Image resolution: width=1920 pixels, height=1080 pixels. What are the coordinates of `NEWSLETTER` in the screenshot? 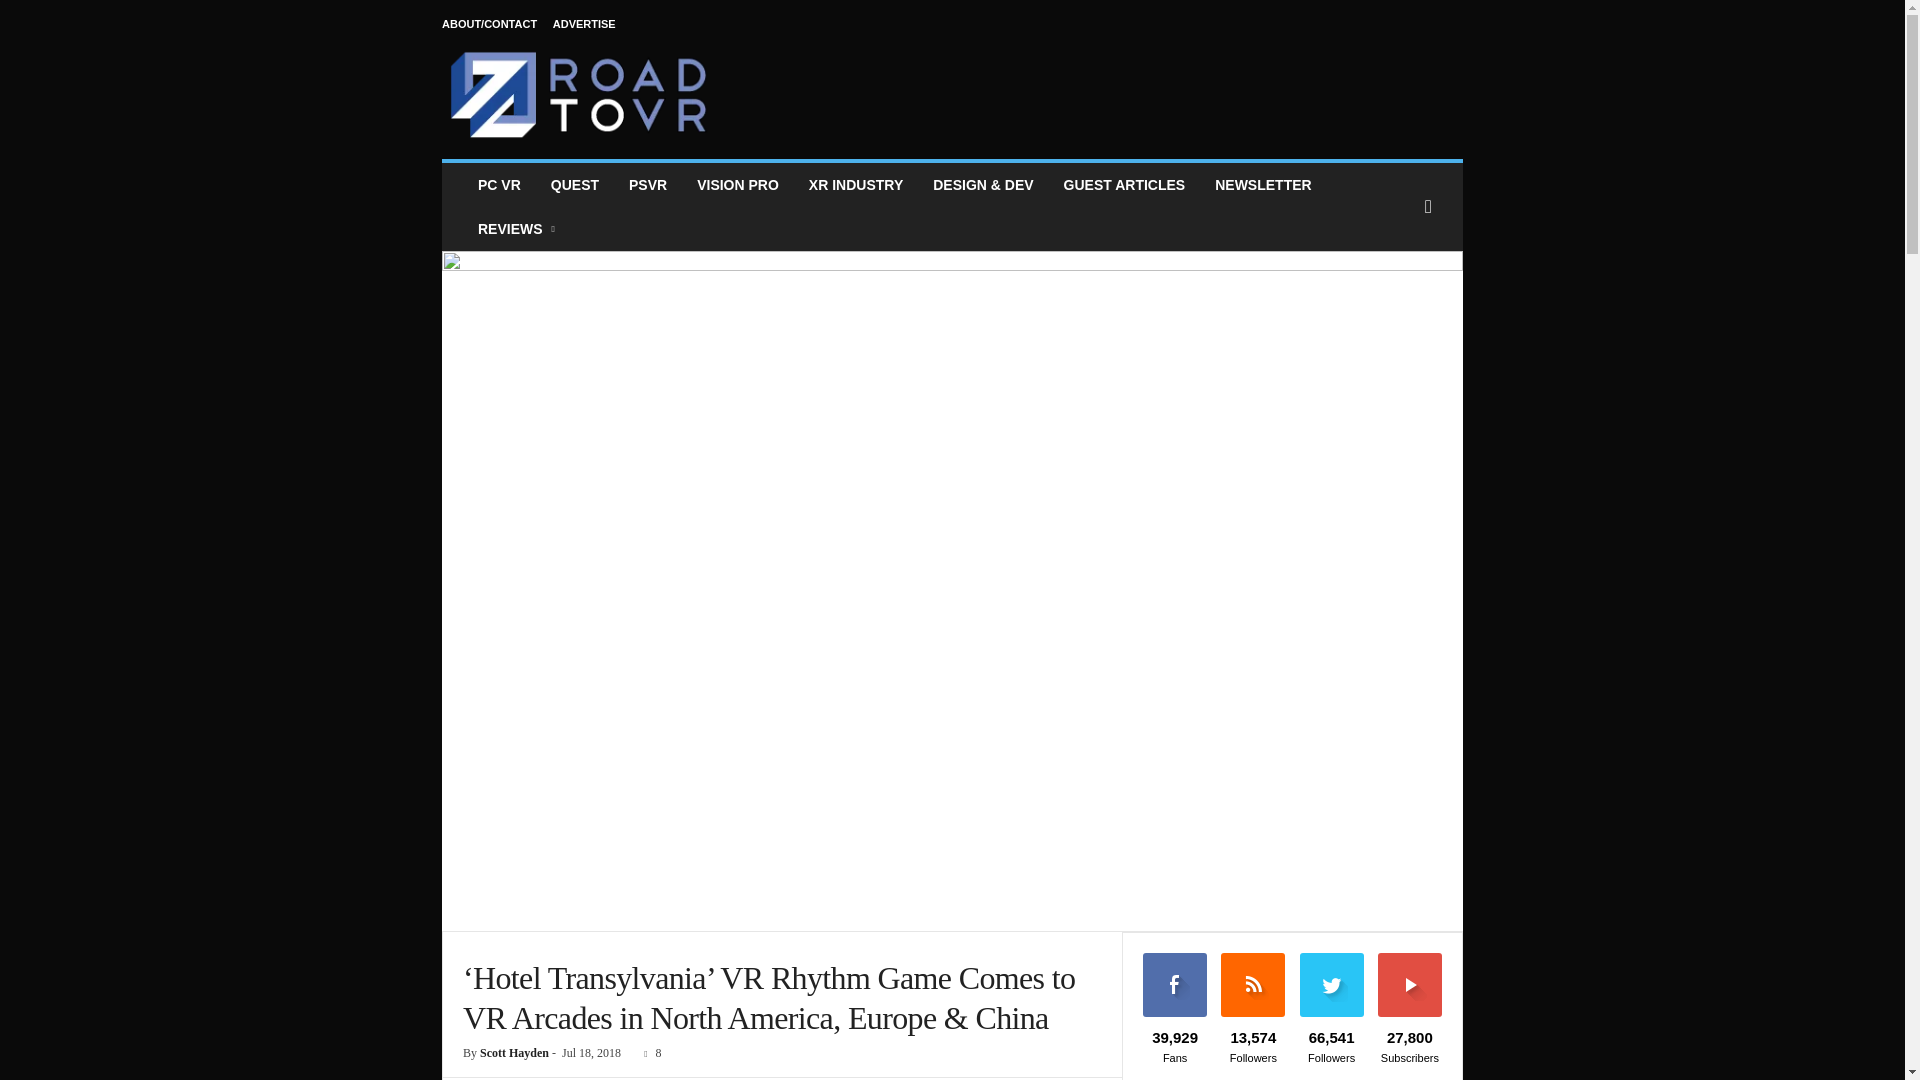 It's located at (1263, 185).